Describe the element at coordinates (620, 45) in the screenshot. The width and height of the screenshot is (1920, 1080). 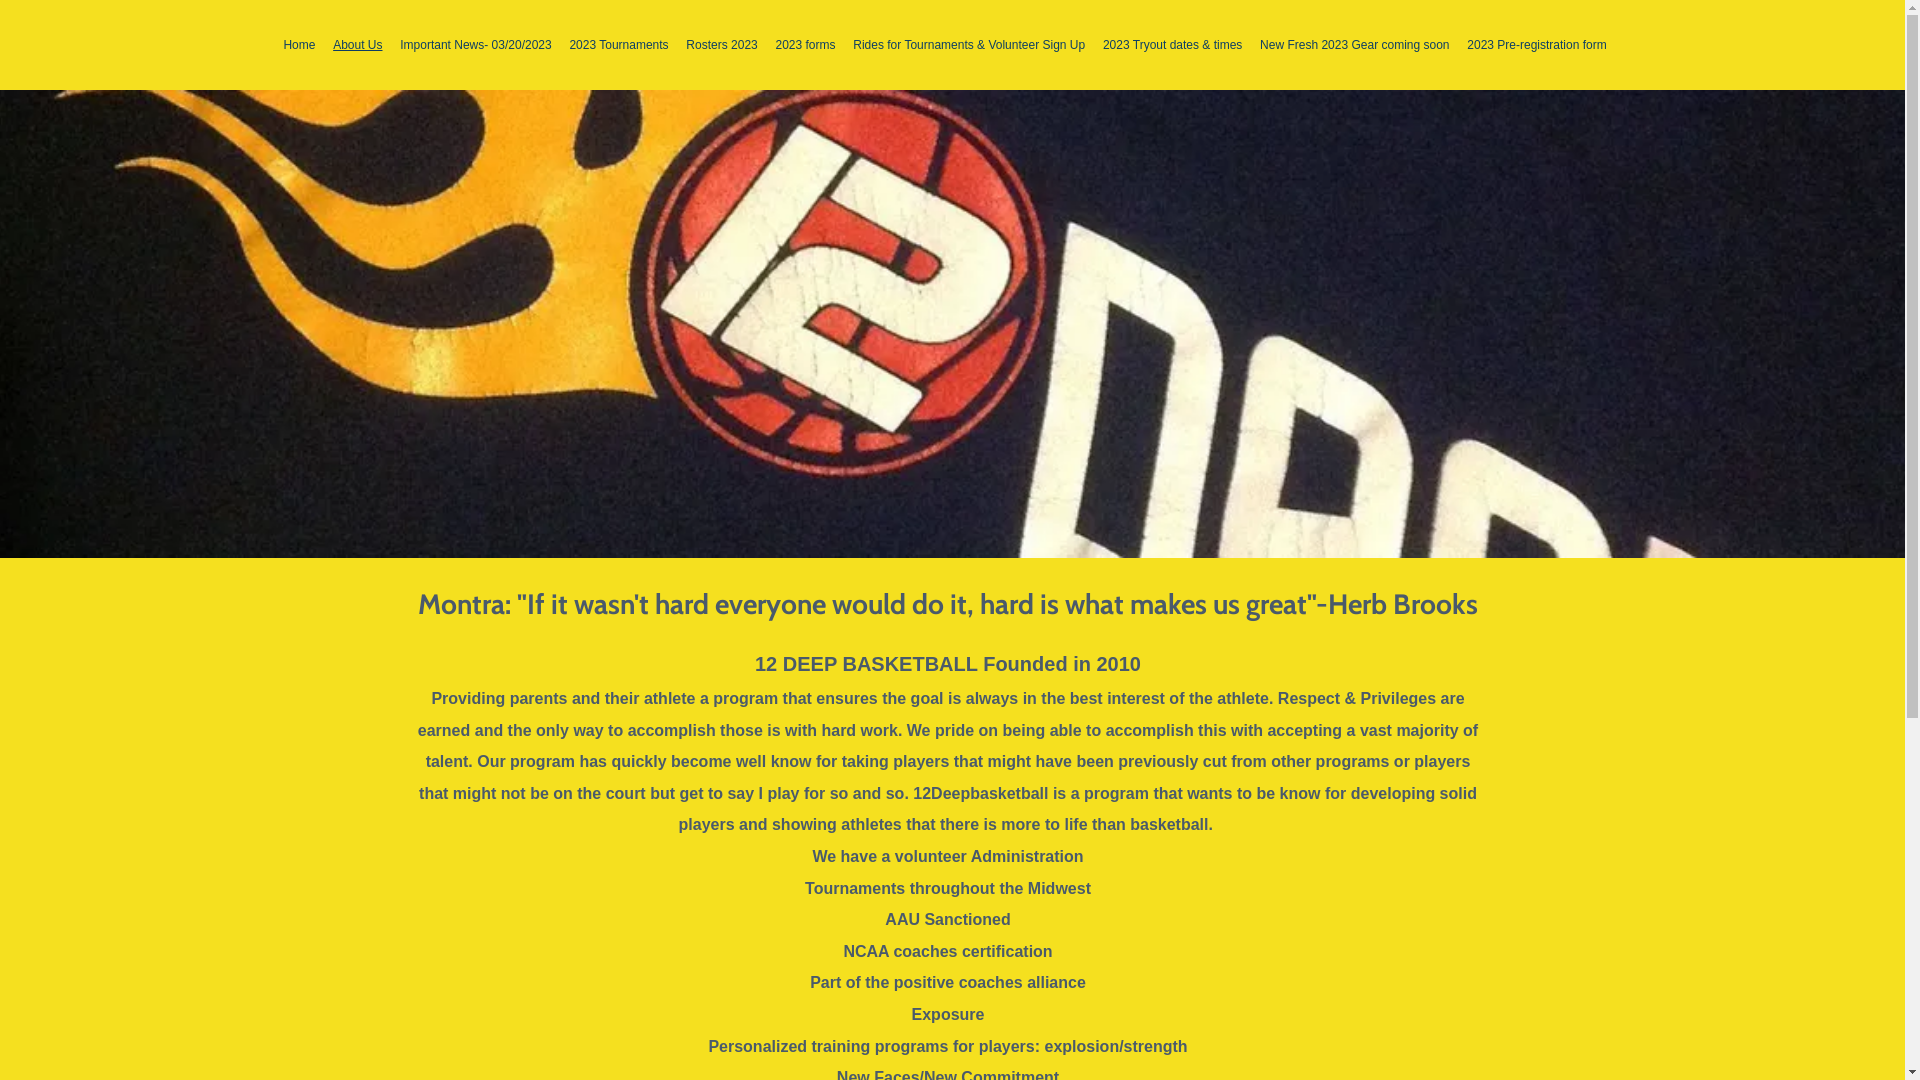
I see `2023 Tournaments` at that location.